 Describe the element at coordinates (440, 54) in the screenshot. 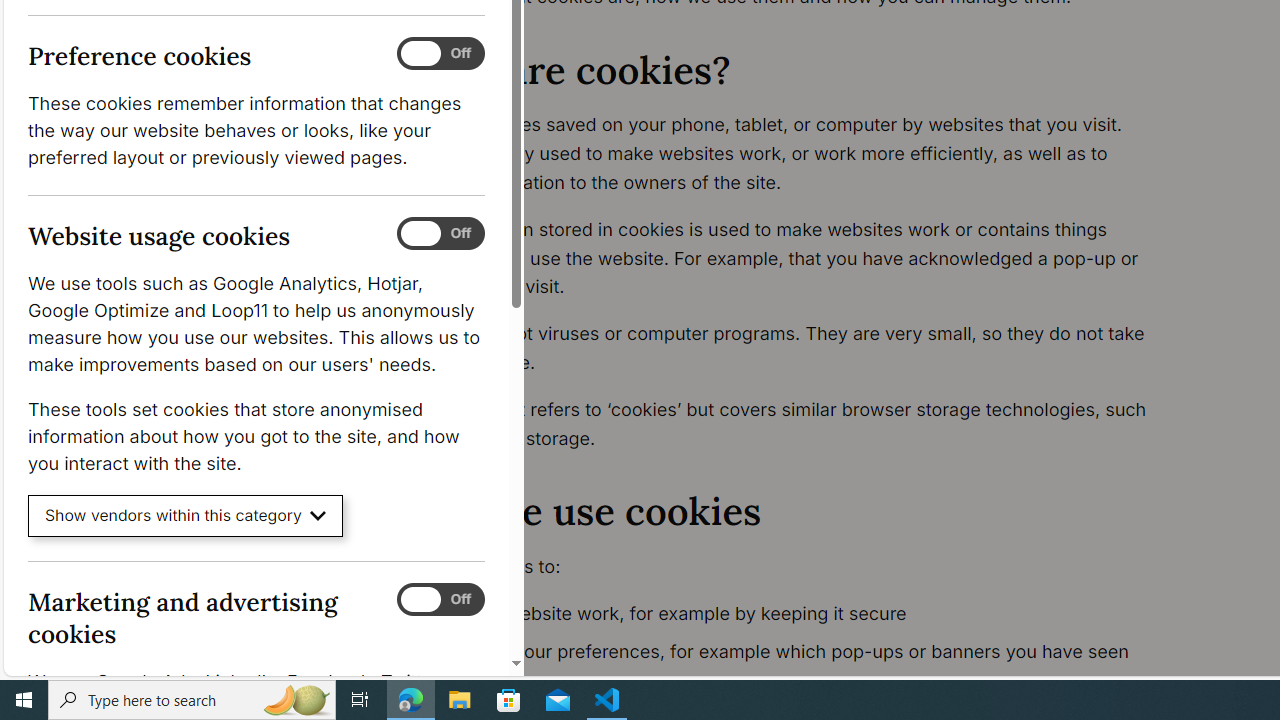

I see `Preference cookies` at that location.